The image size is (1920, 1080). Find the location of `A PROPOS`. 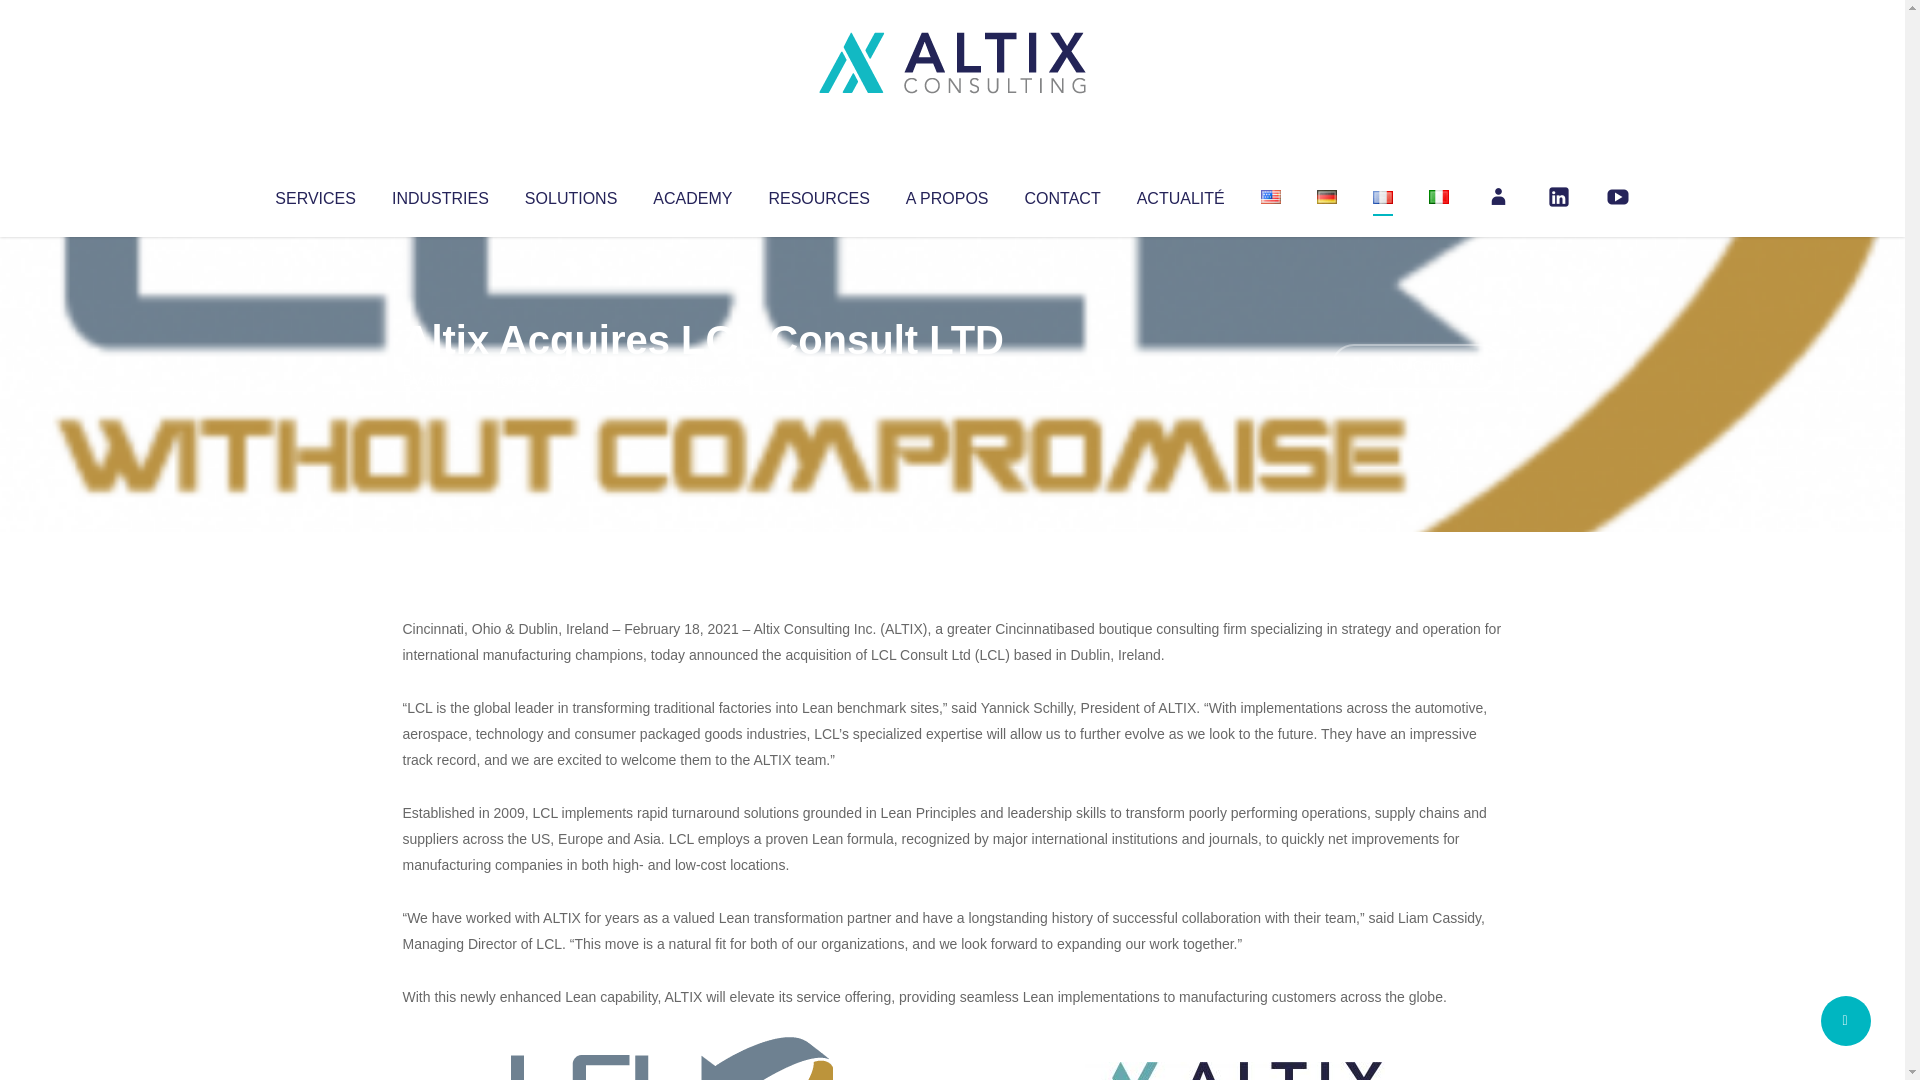

A PROPOS is located at coordinates (947, 194).